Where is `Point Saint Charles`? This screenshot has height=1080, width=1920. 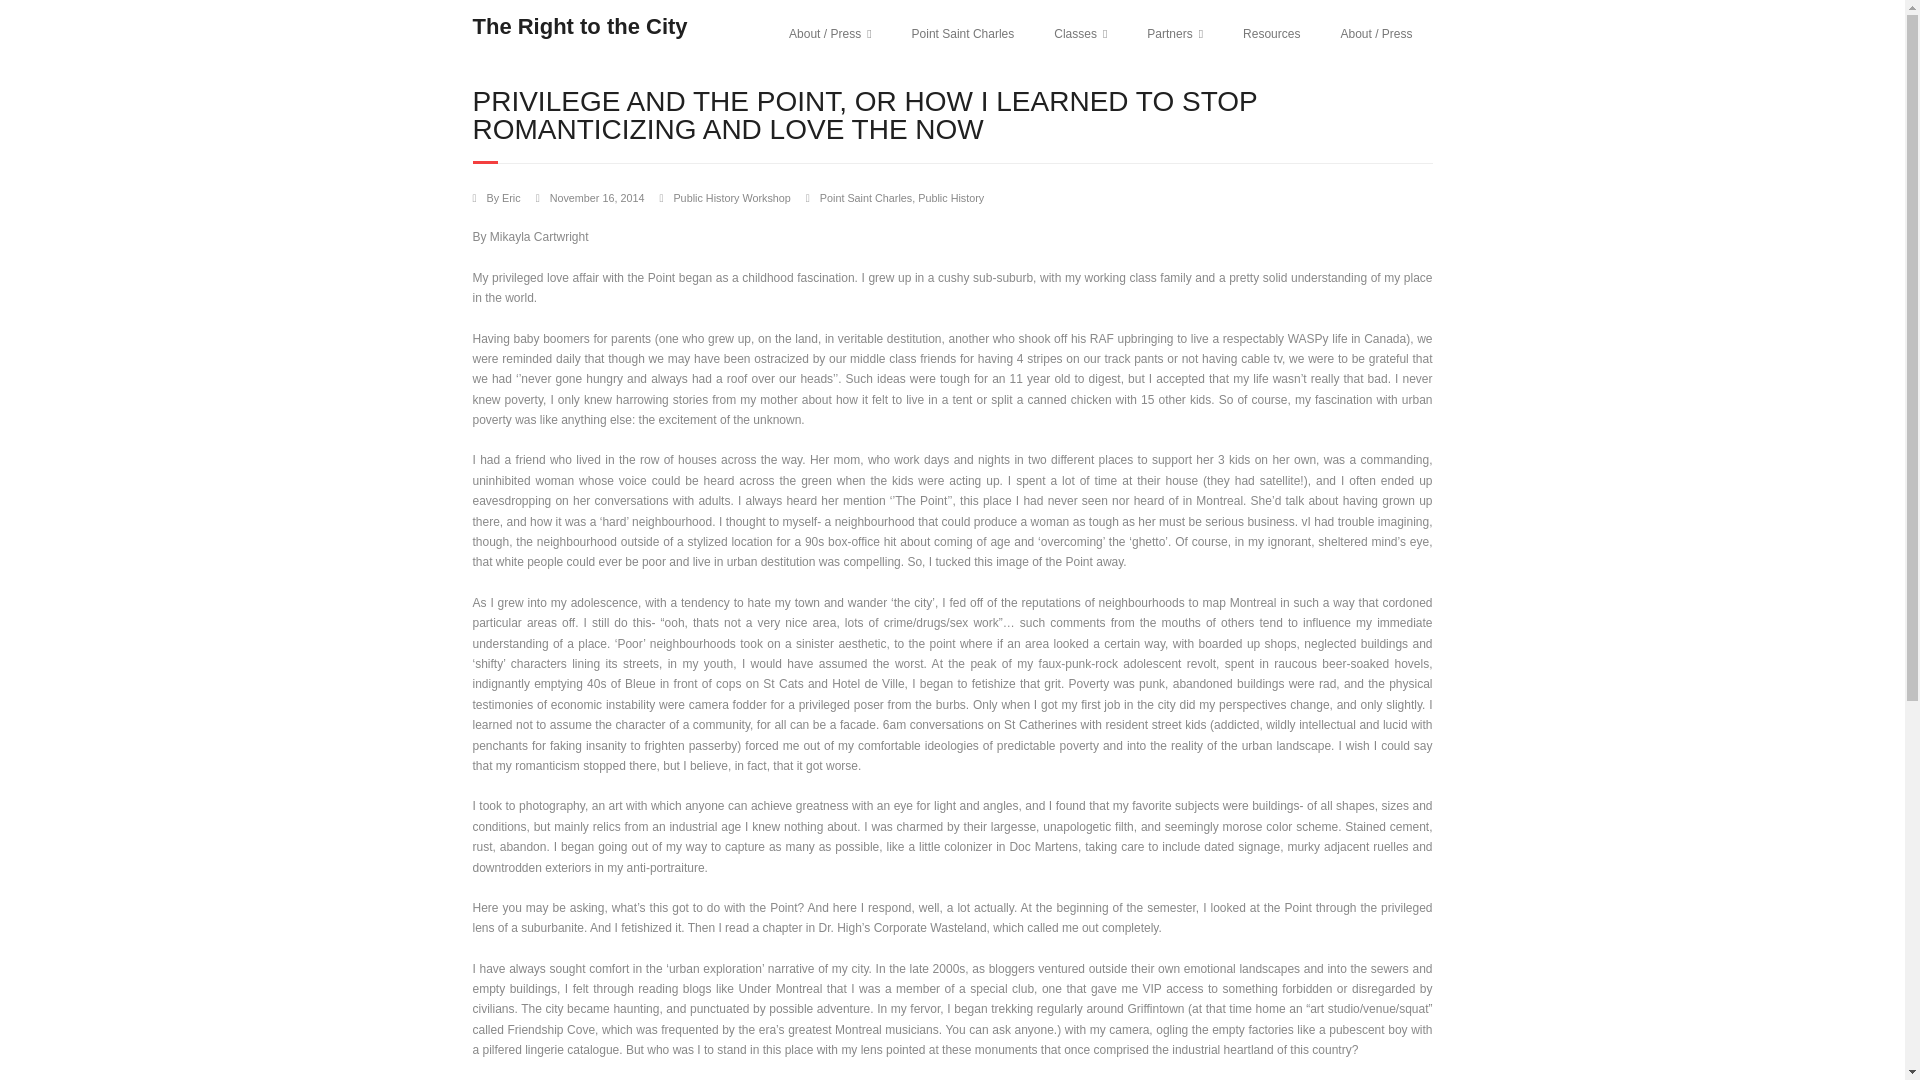
Point Saint Charles is located at coordinates (866, 198).